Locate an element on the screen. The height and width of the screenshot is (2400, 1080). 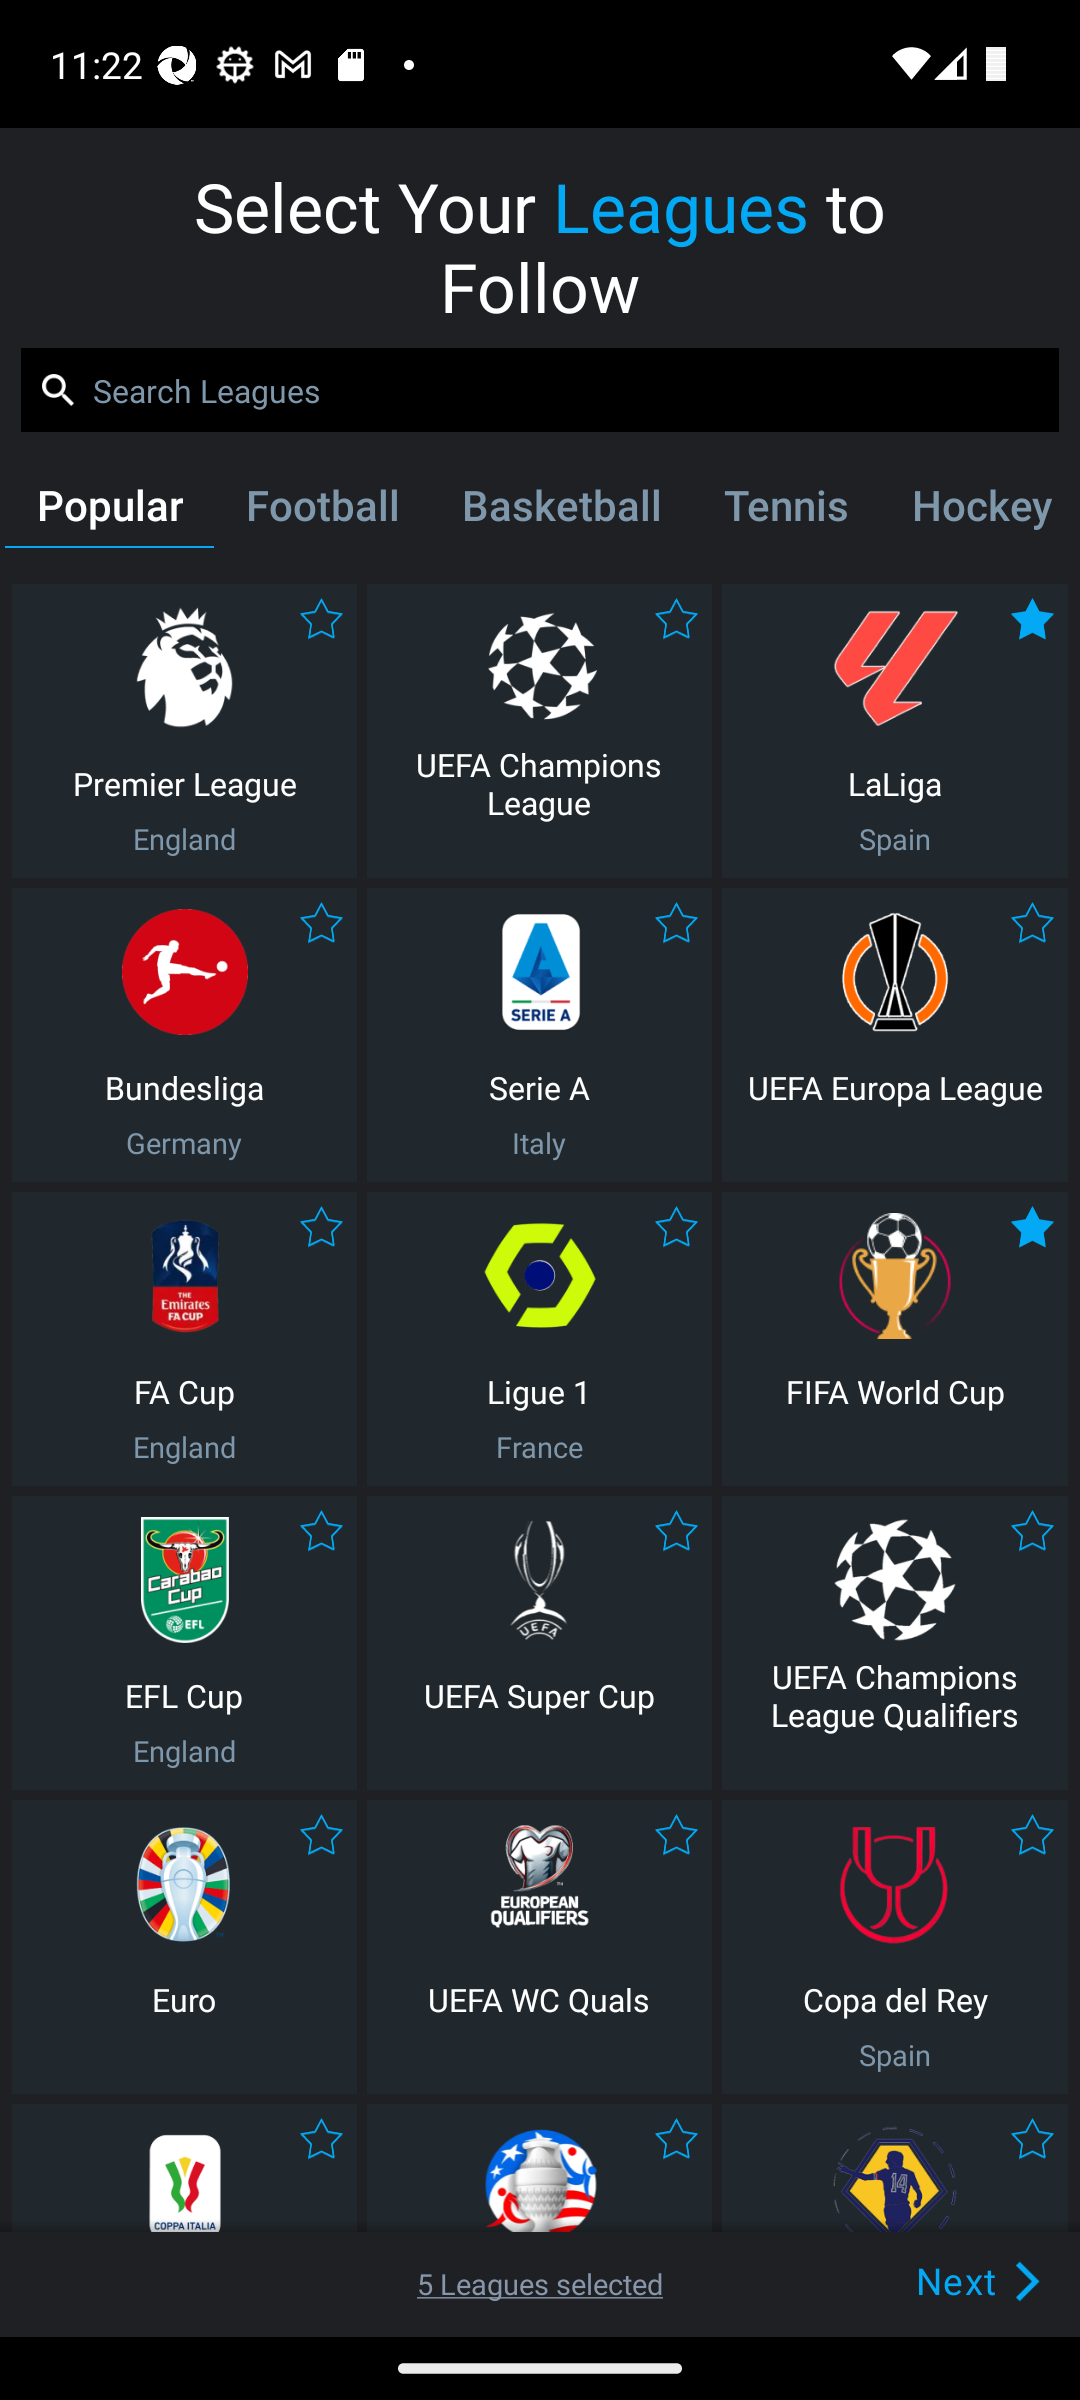
5 Leagues selected is located at coordinates (540, 2284).